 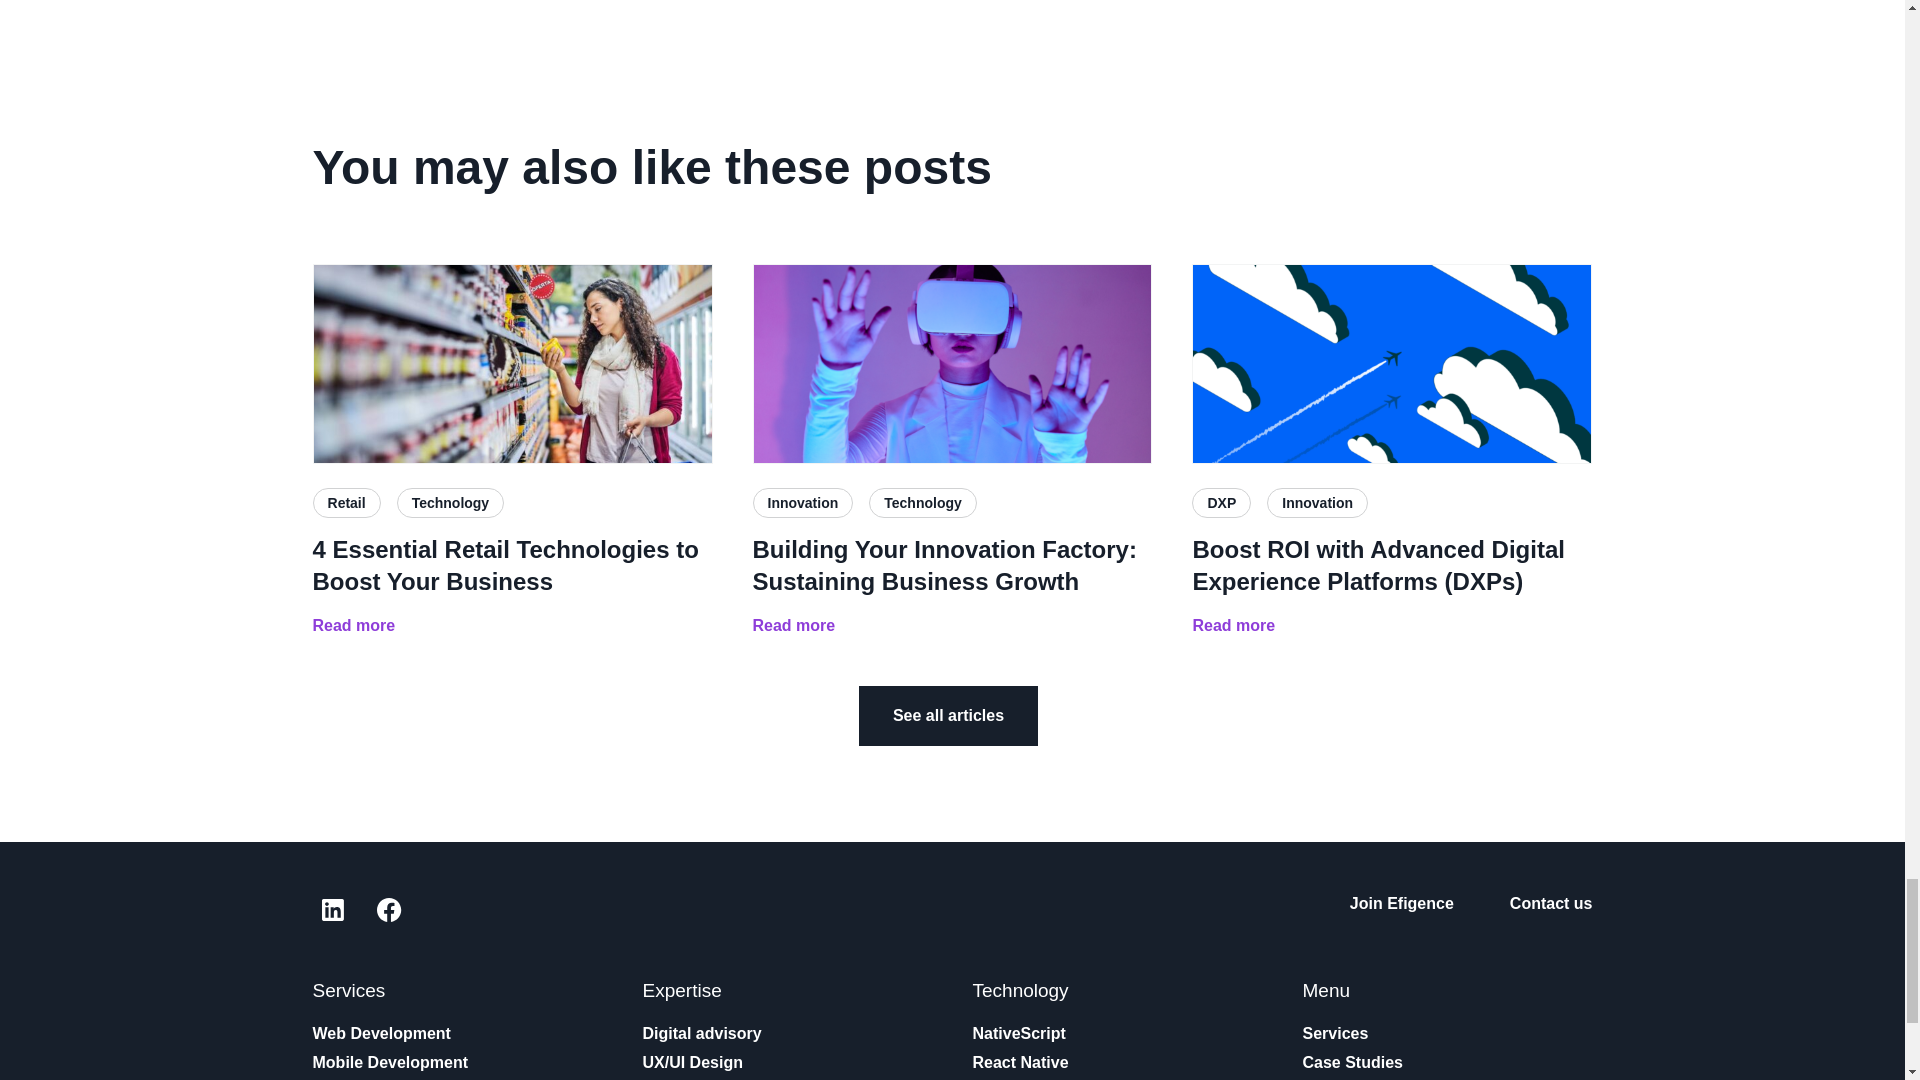 What do you see at coordinates (1317, 503) in the screenshot?
I see `Innovation` at bounding box center [1317, 503].